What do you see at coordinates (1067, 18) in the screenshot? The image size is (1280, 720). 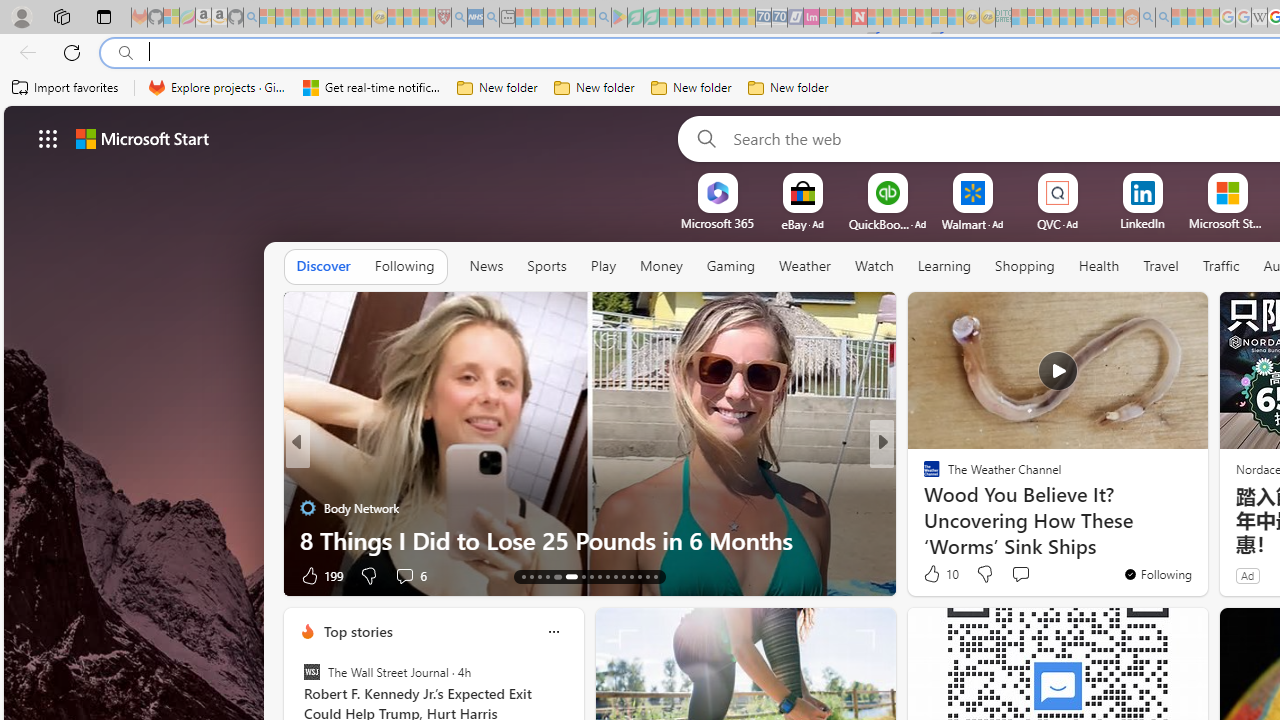 I see `Expert Portfolios - Sleeping` at bounding box center [1067, 18].